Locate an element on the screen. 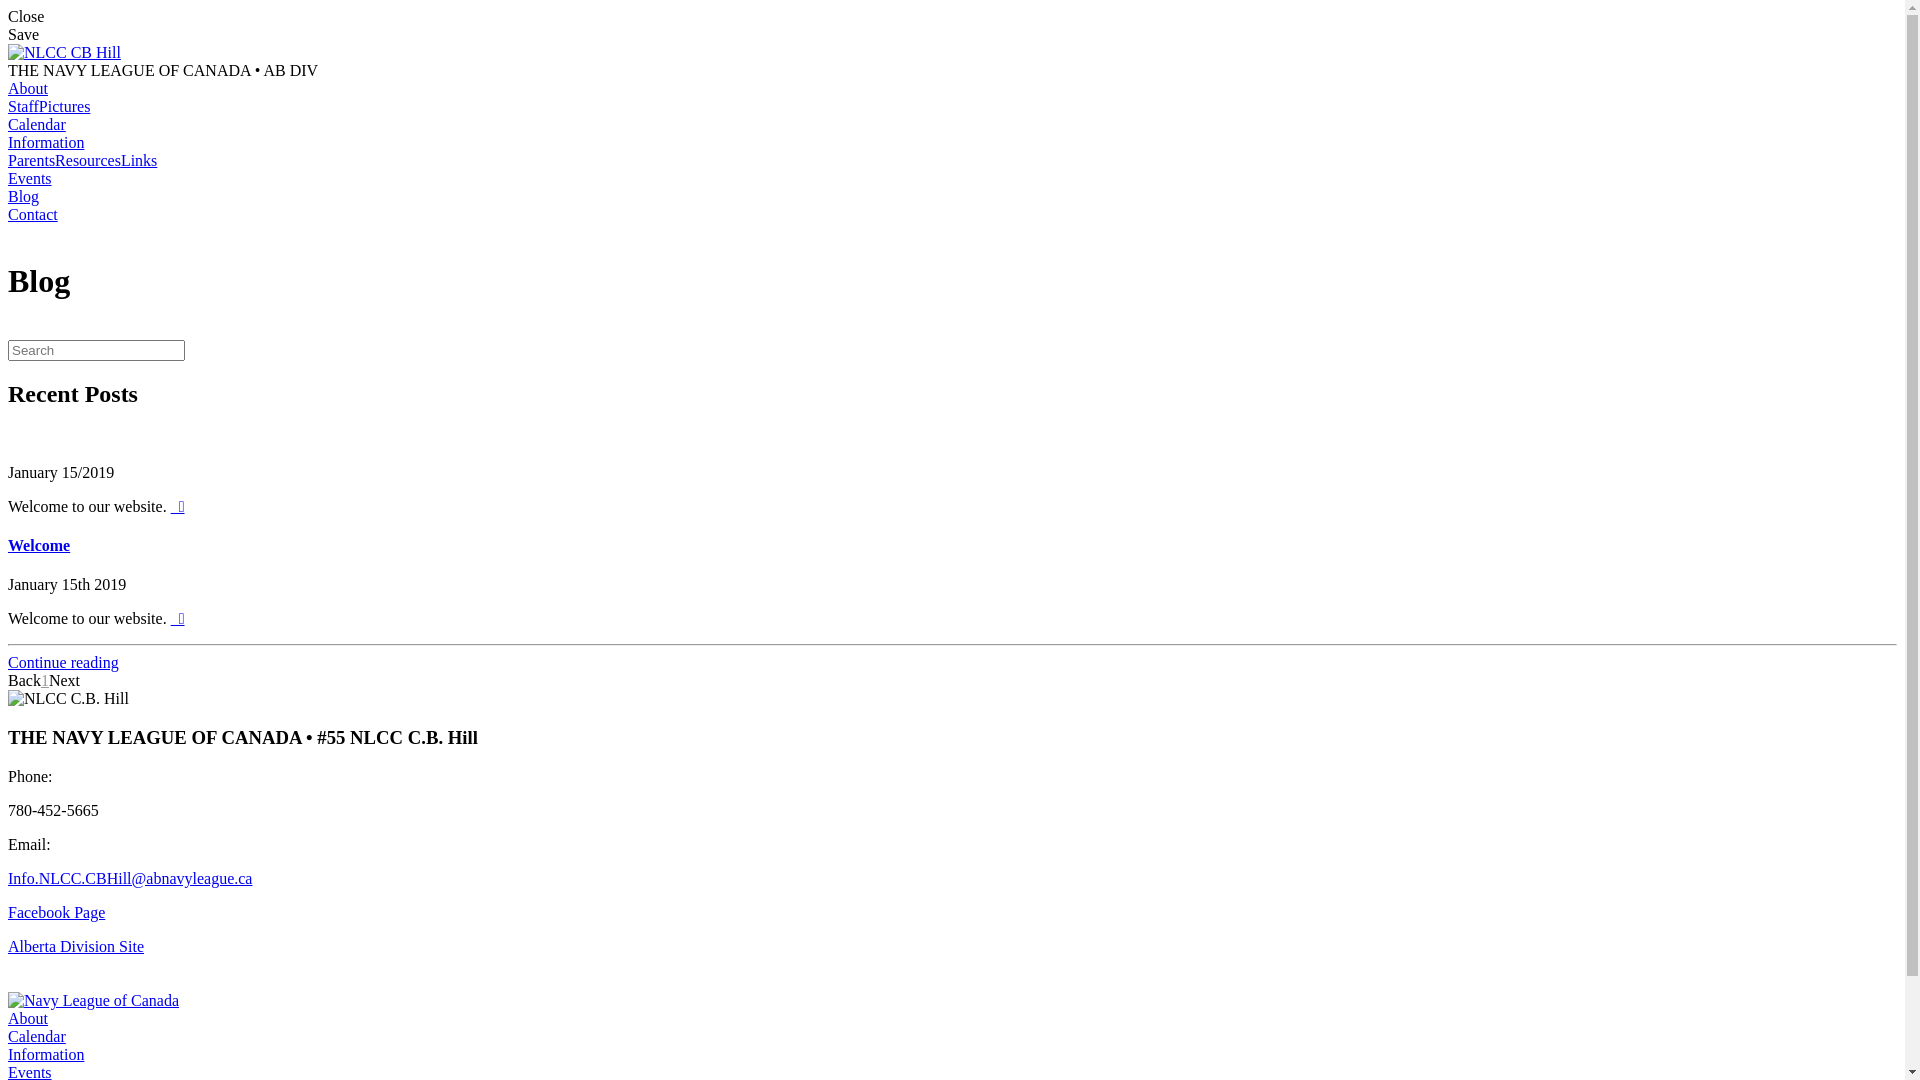 Image resolution: width=1920 pixels, height=1080 pixels. Information is located at coordinates (46, 1054).